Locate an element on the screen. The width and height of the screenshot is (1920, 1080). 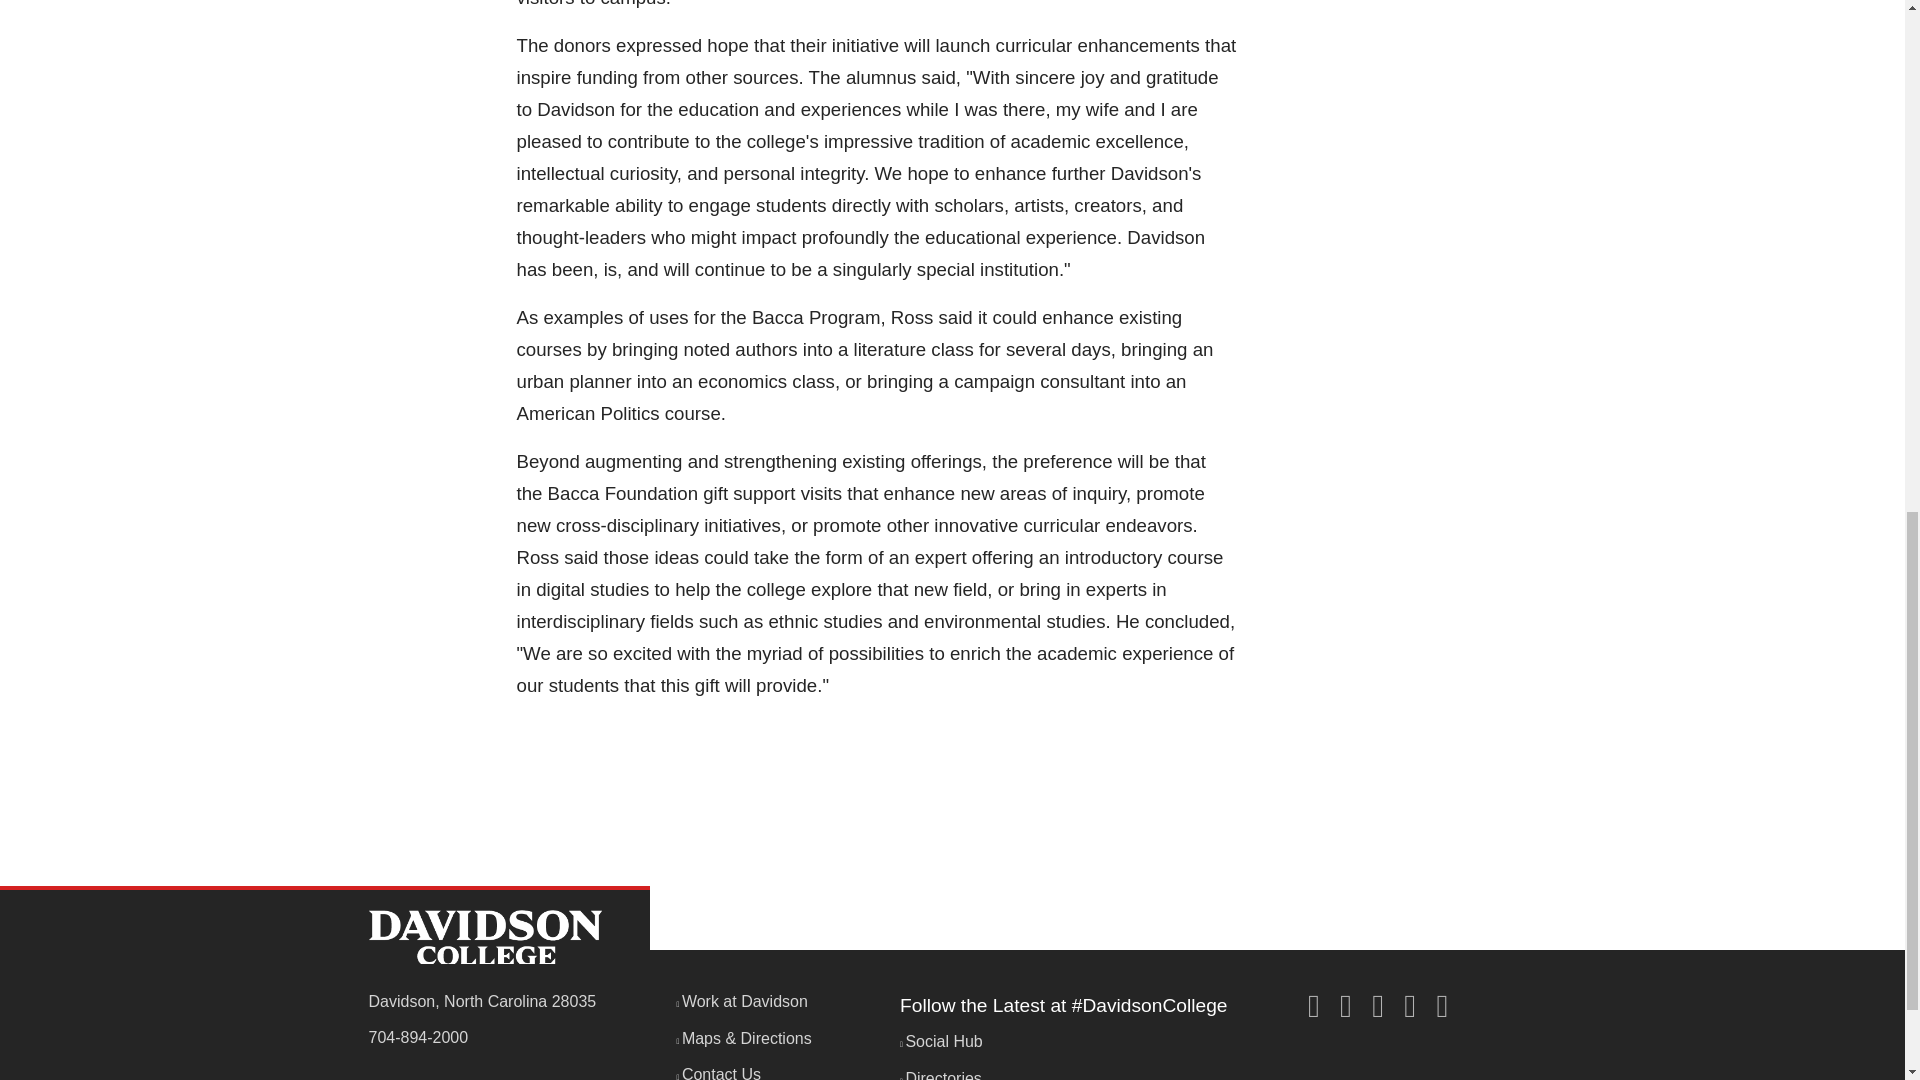
Davidson College Homepage is located at coordinates (484, 938).